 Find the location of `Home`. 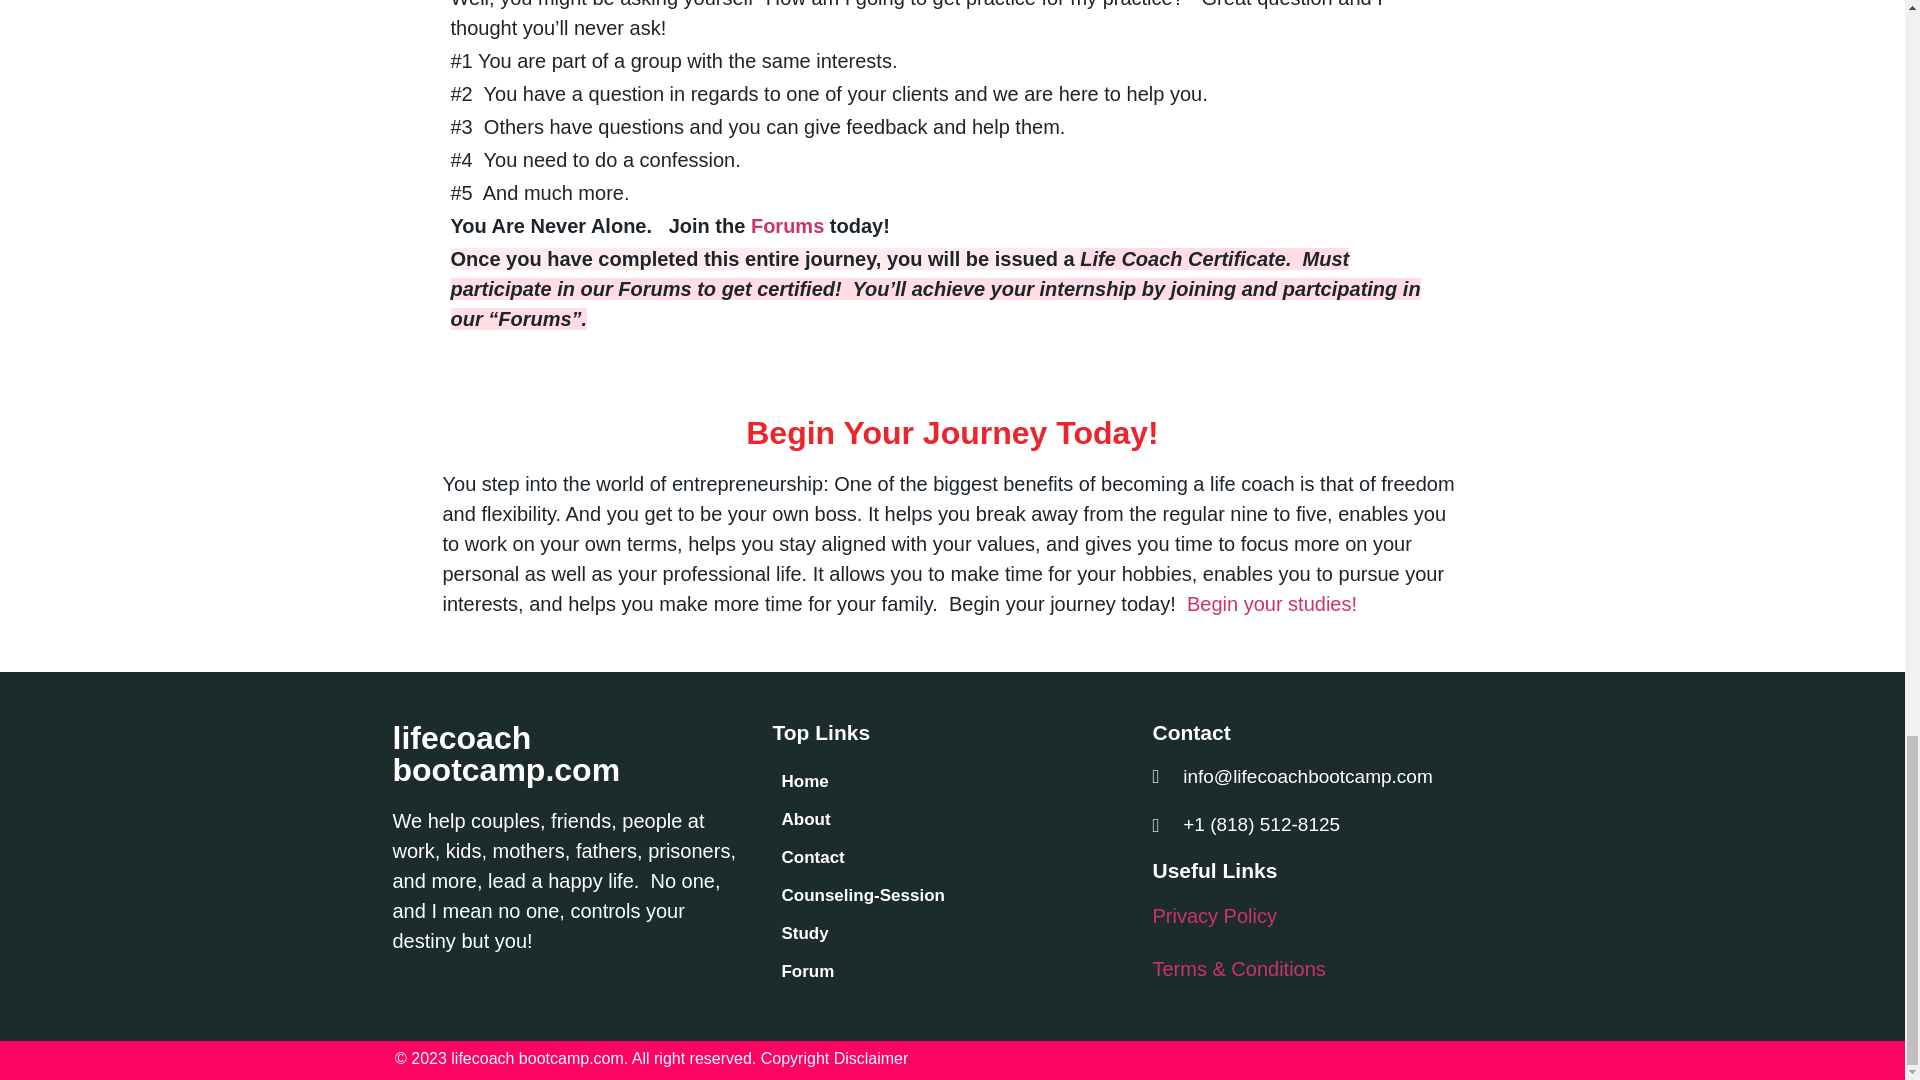

Home is located at coordinates (952, 782).